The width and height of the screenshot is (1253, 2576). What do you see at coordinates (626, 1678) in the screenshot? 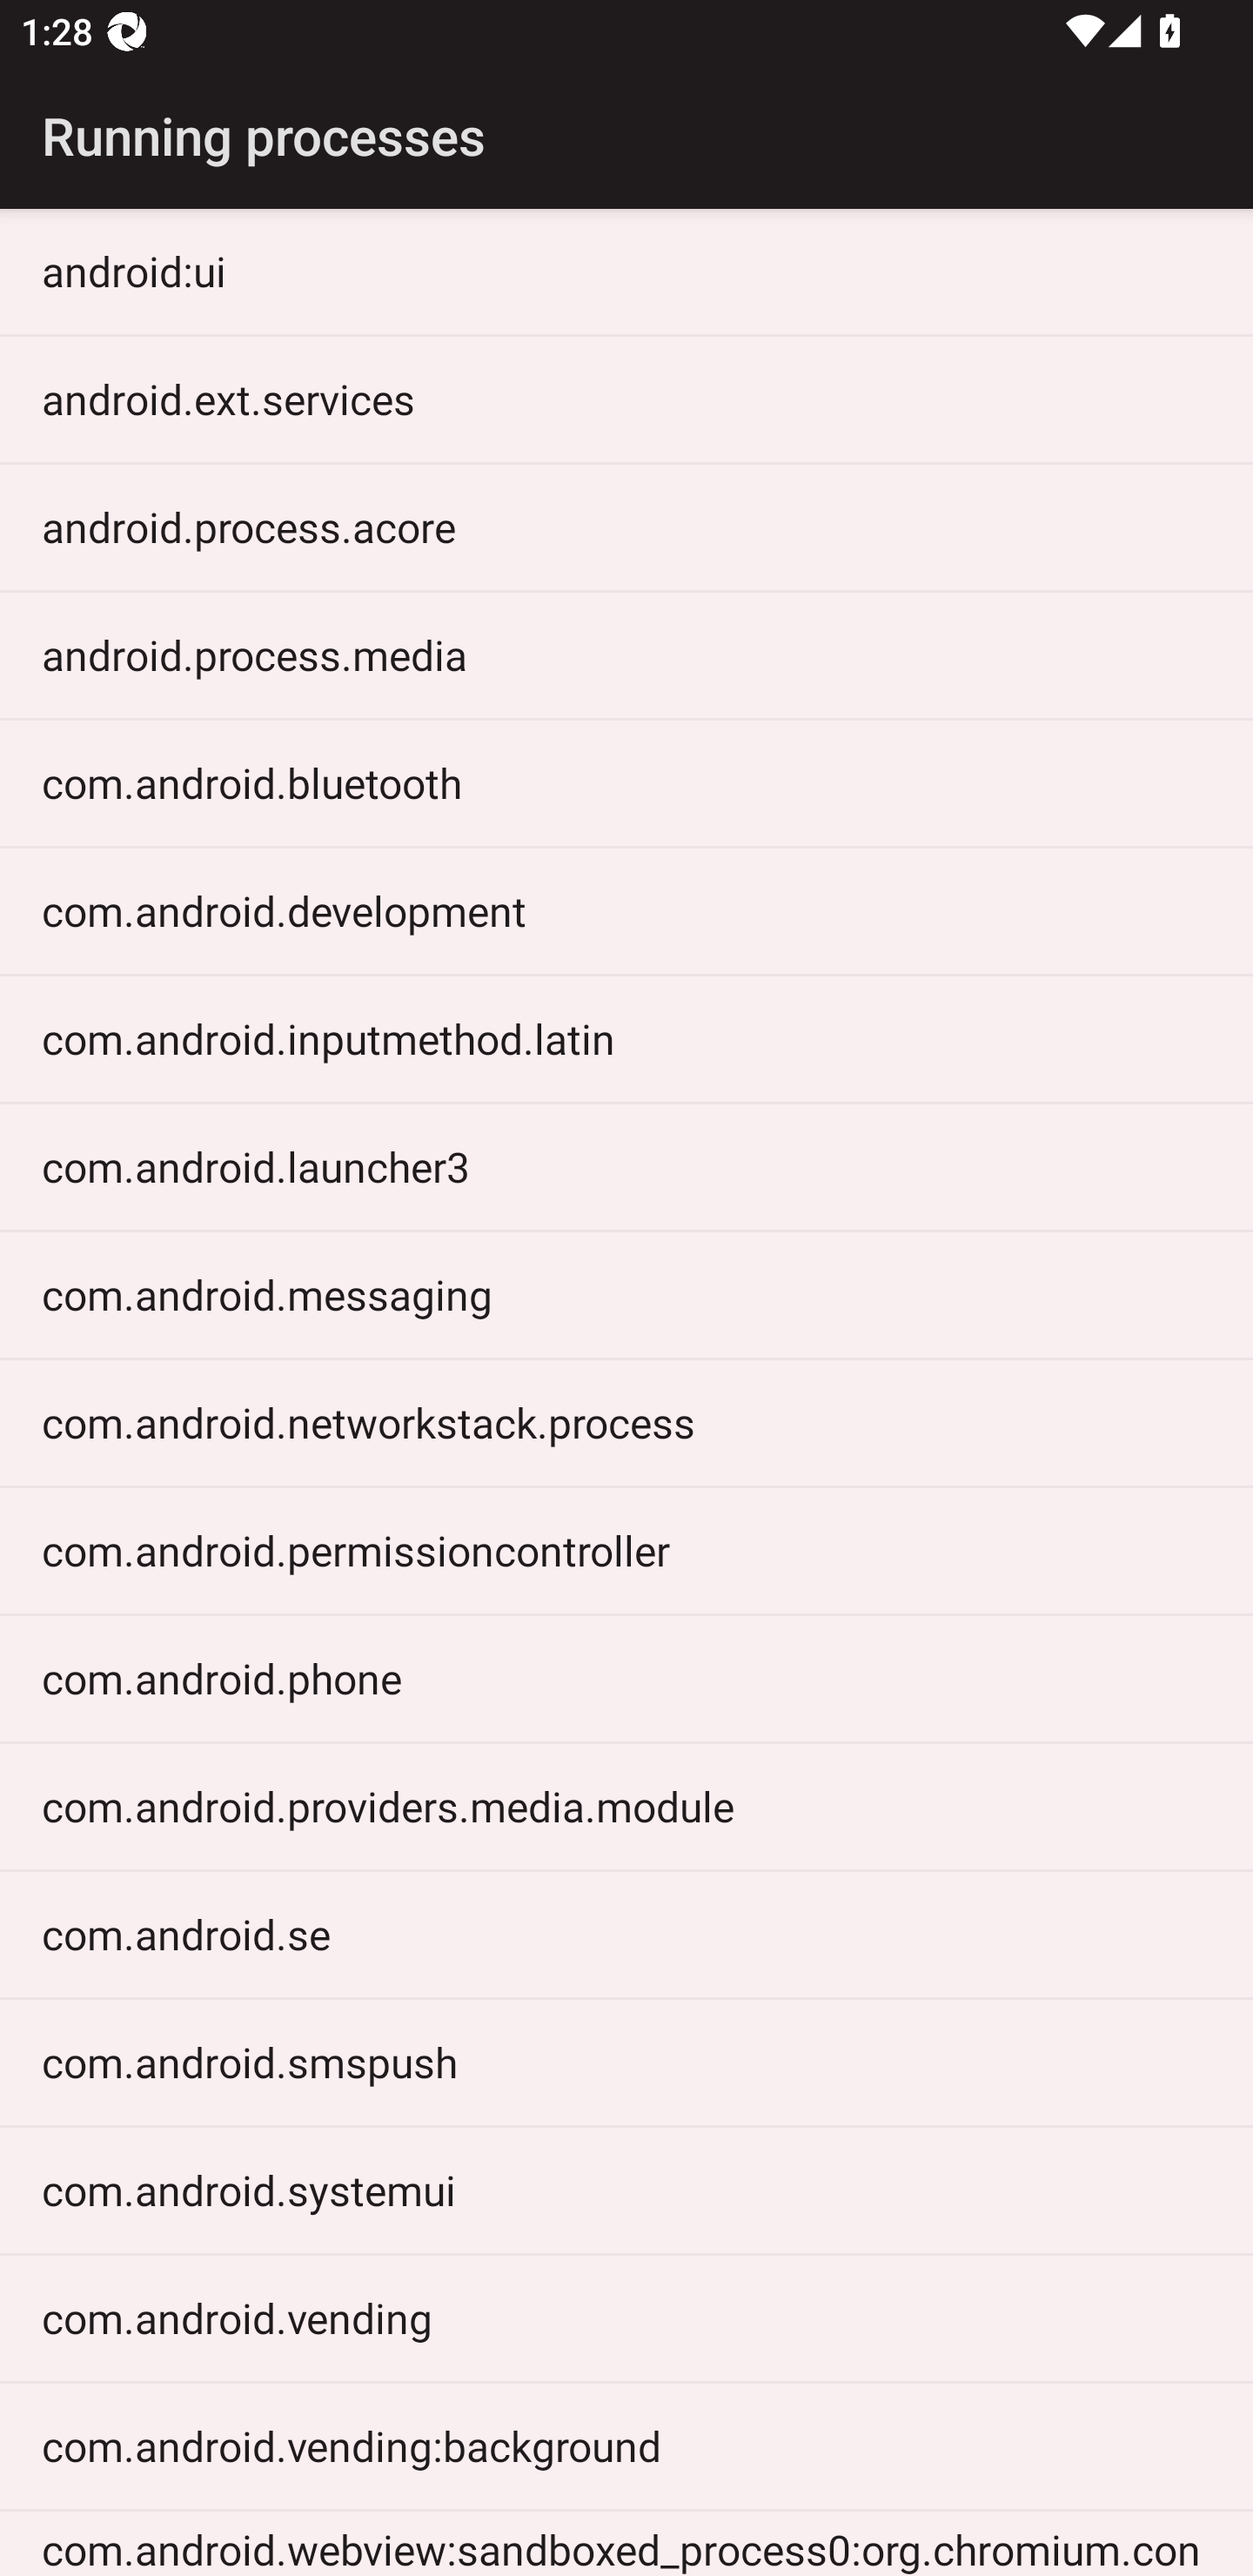
I see `com.android.phone` at bounding box center [626, 1678].